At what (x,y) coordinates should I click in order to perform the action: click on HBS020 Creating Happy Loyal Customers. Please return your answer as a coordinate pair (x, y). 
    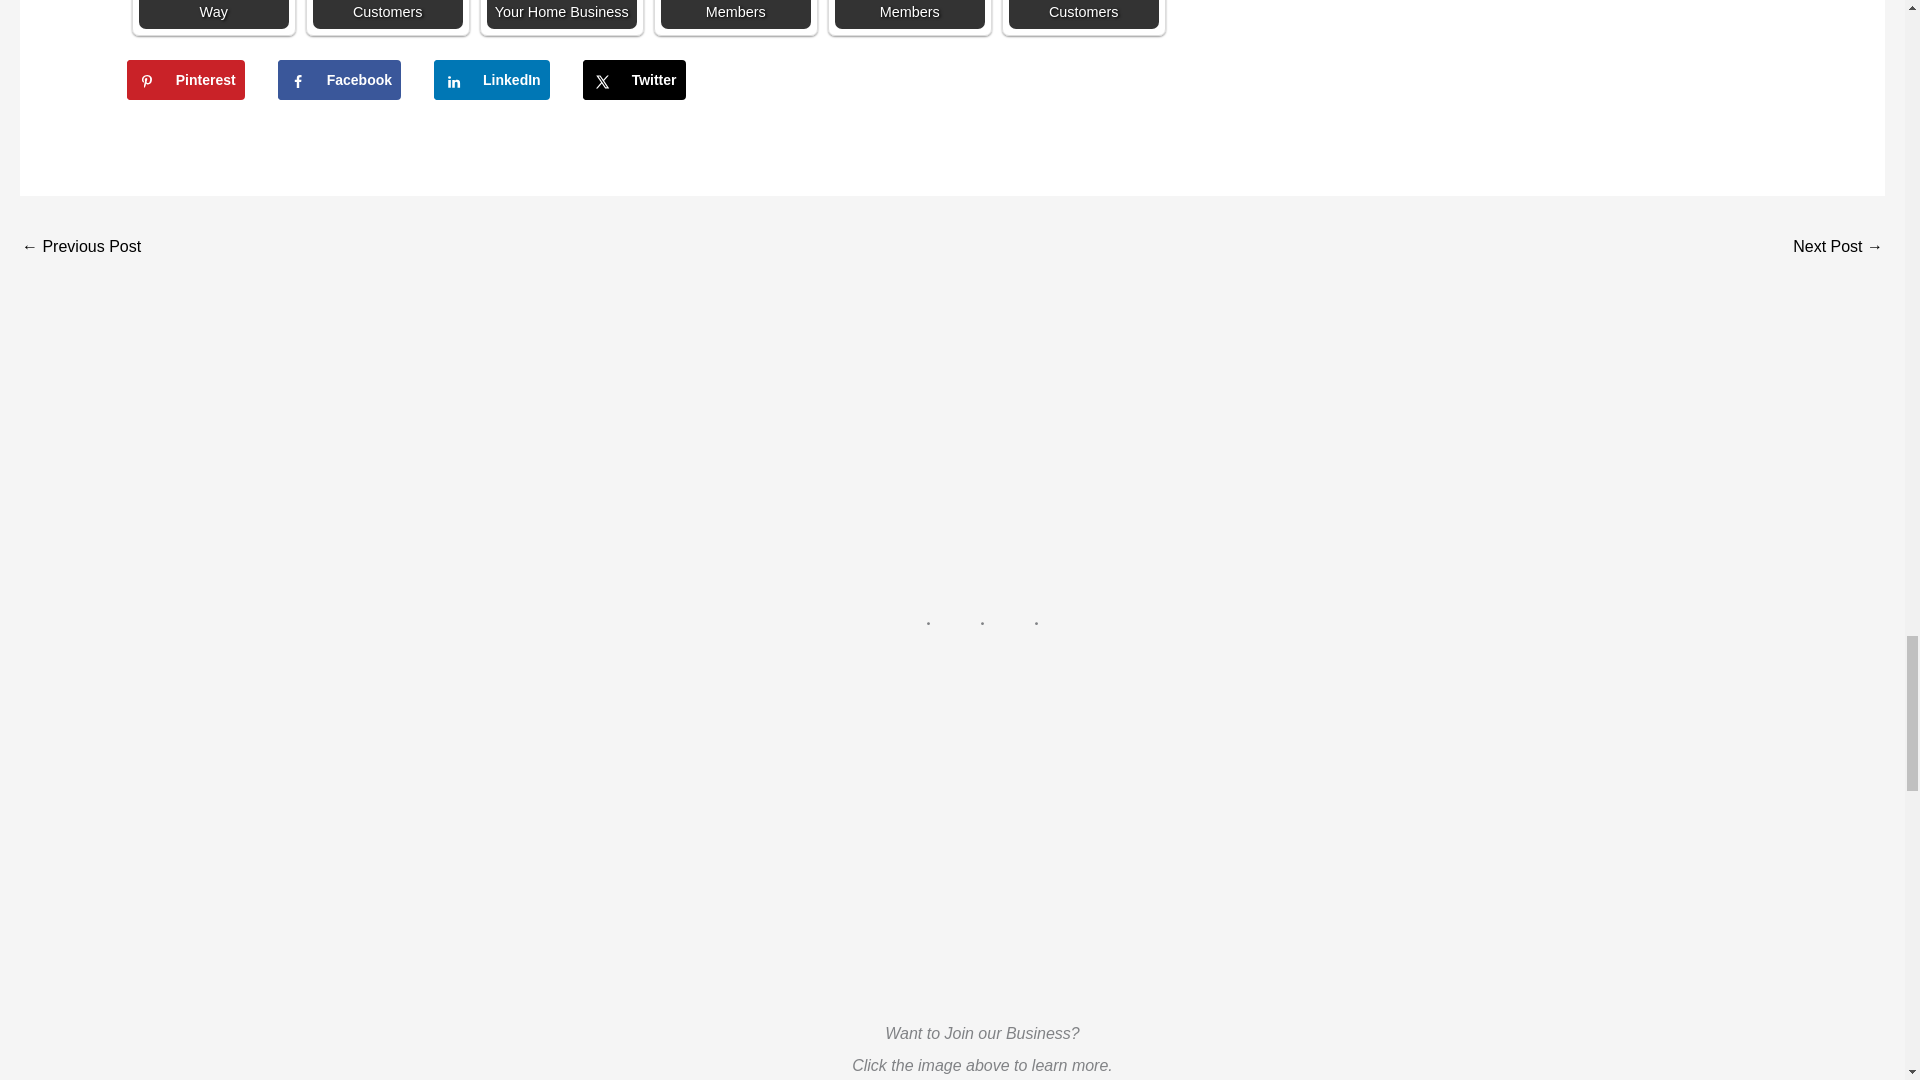
    Looking at the image, I should click on (387, 14).